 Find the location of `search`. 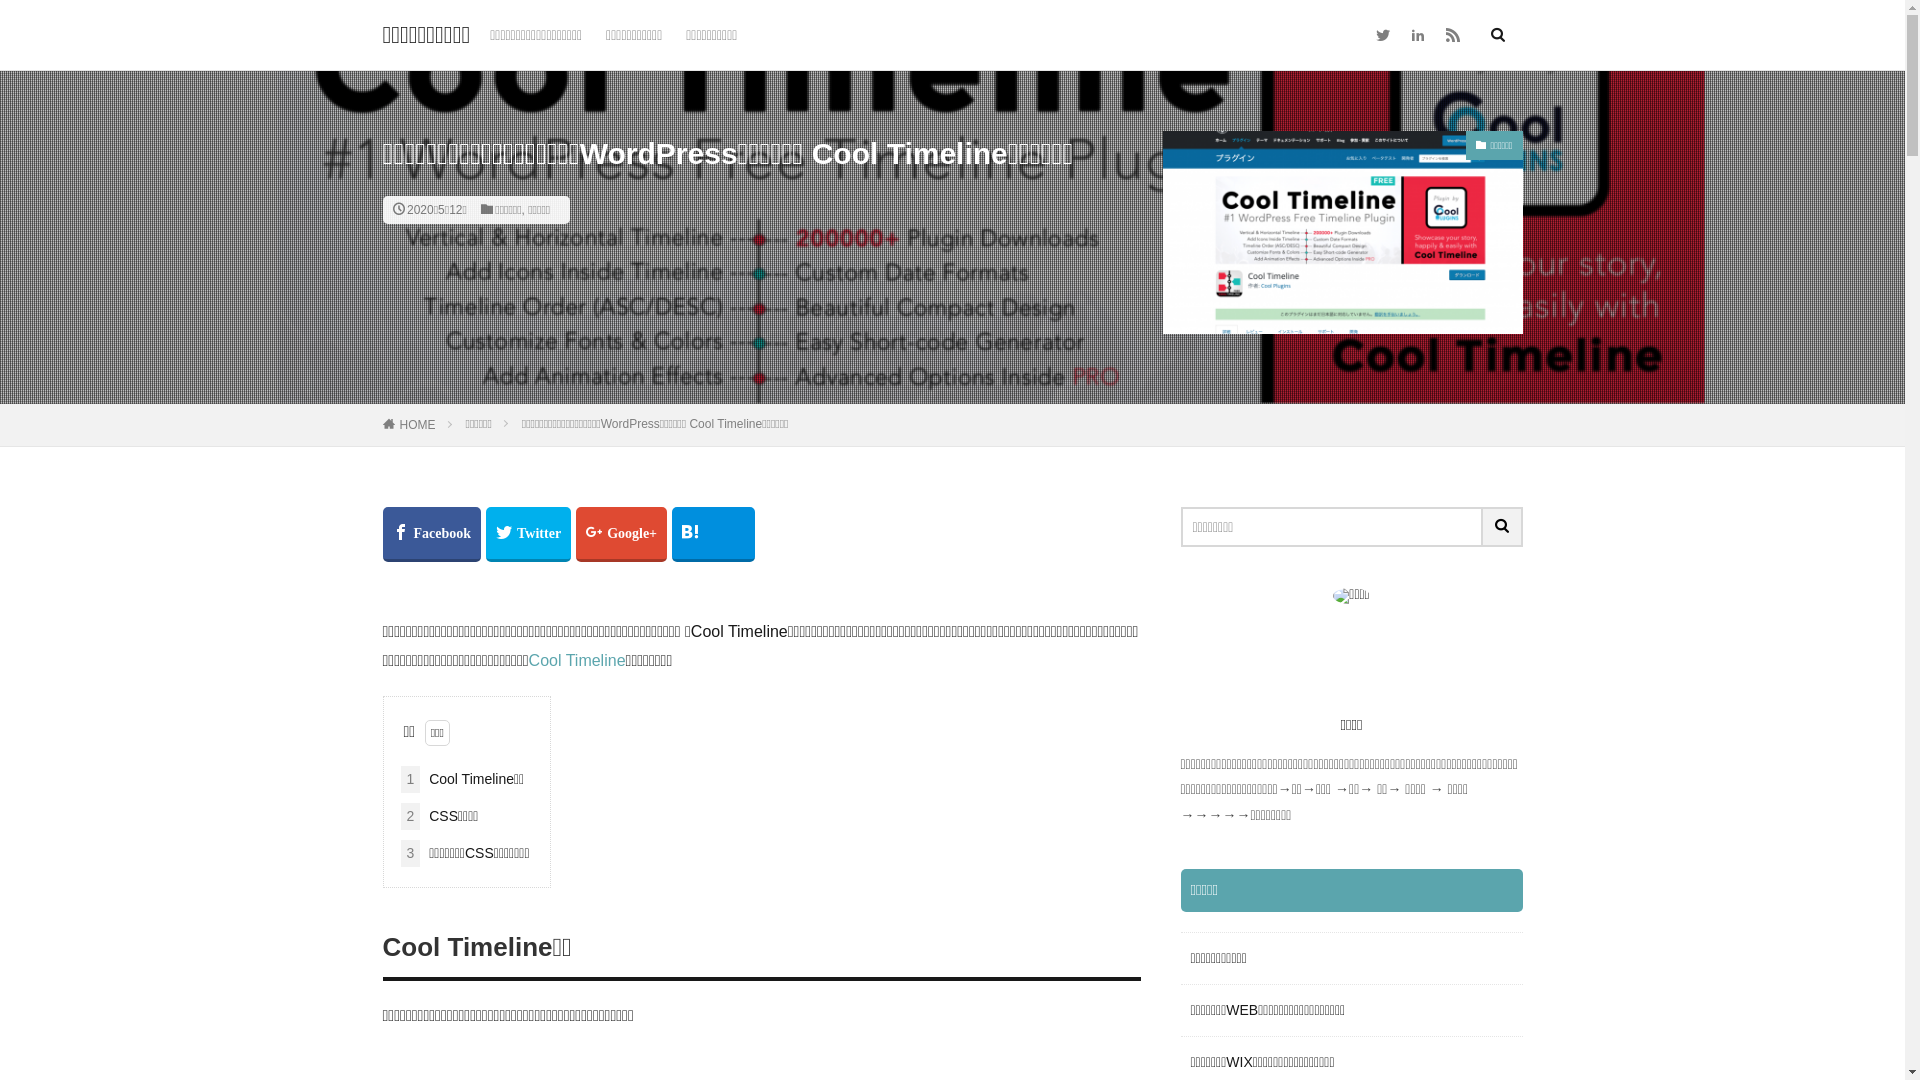

search is located at coordinates (1502, 526).